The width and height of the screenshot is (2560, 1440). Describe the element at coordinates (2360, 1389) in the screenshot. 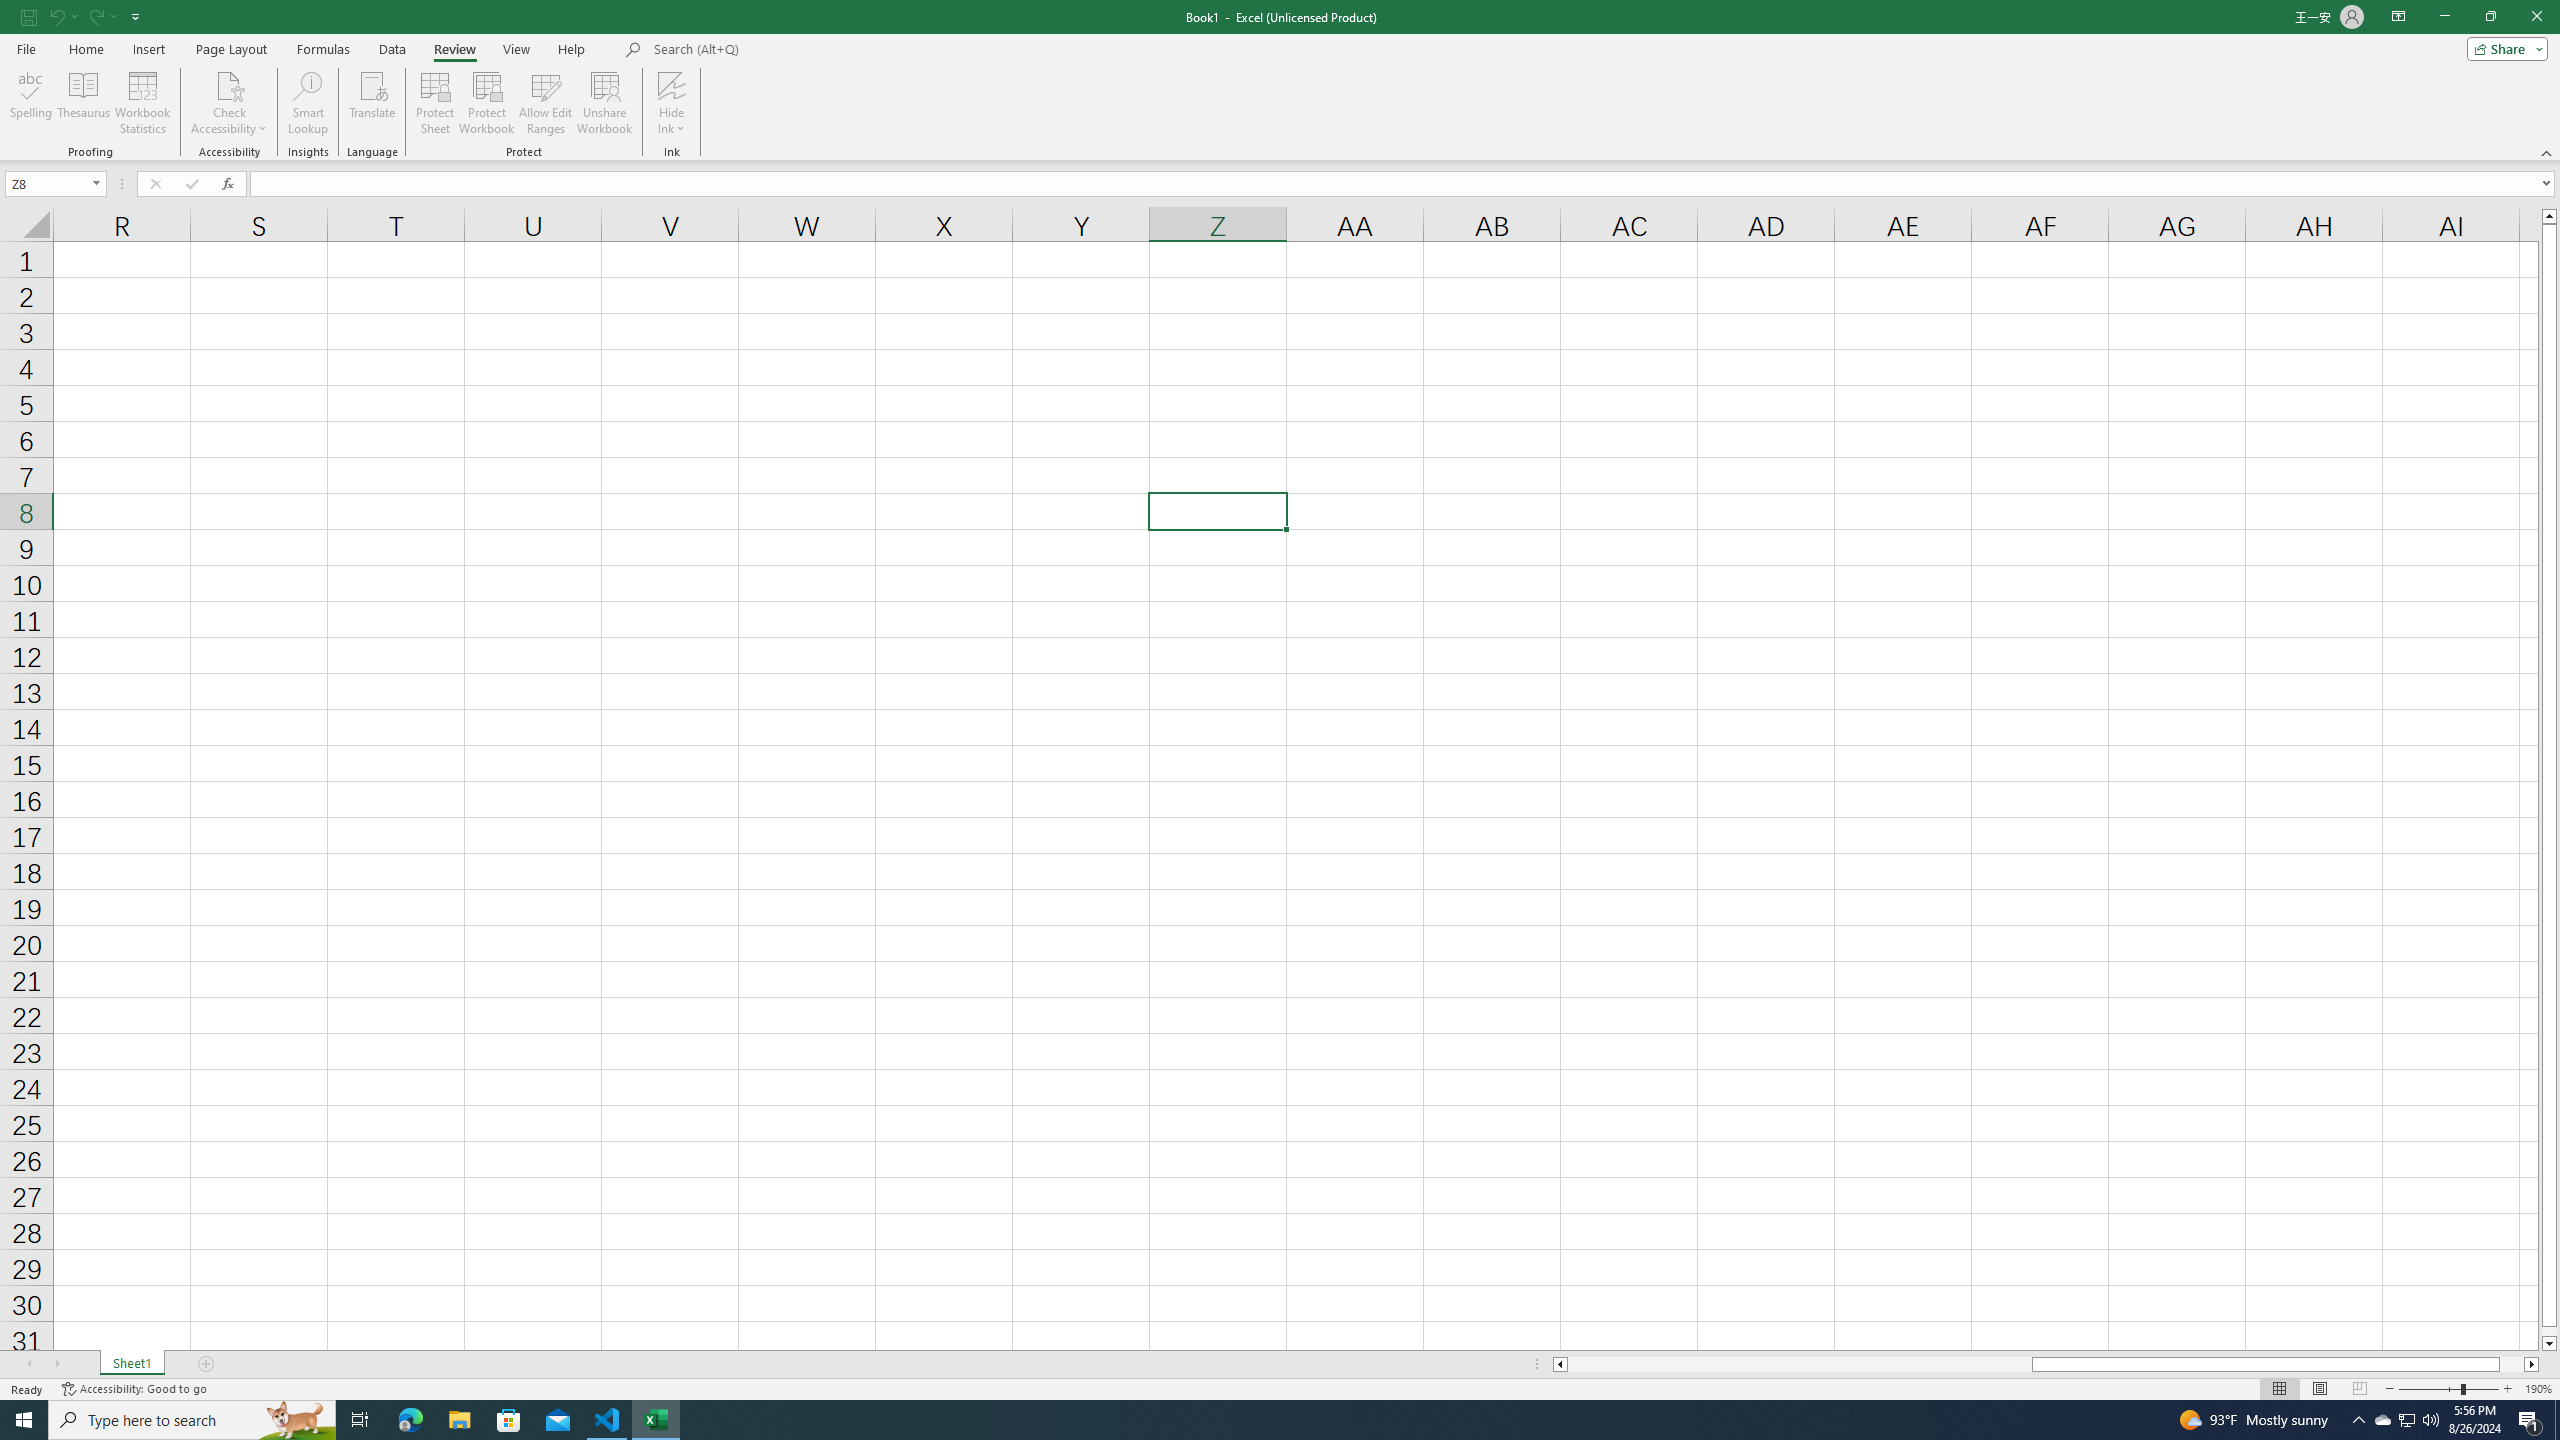

I see `Page Break Preview` at that location.